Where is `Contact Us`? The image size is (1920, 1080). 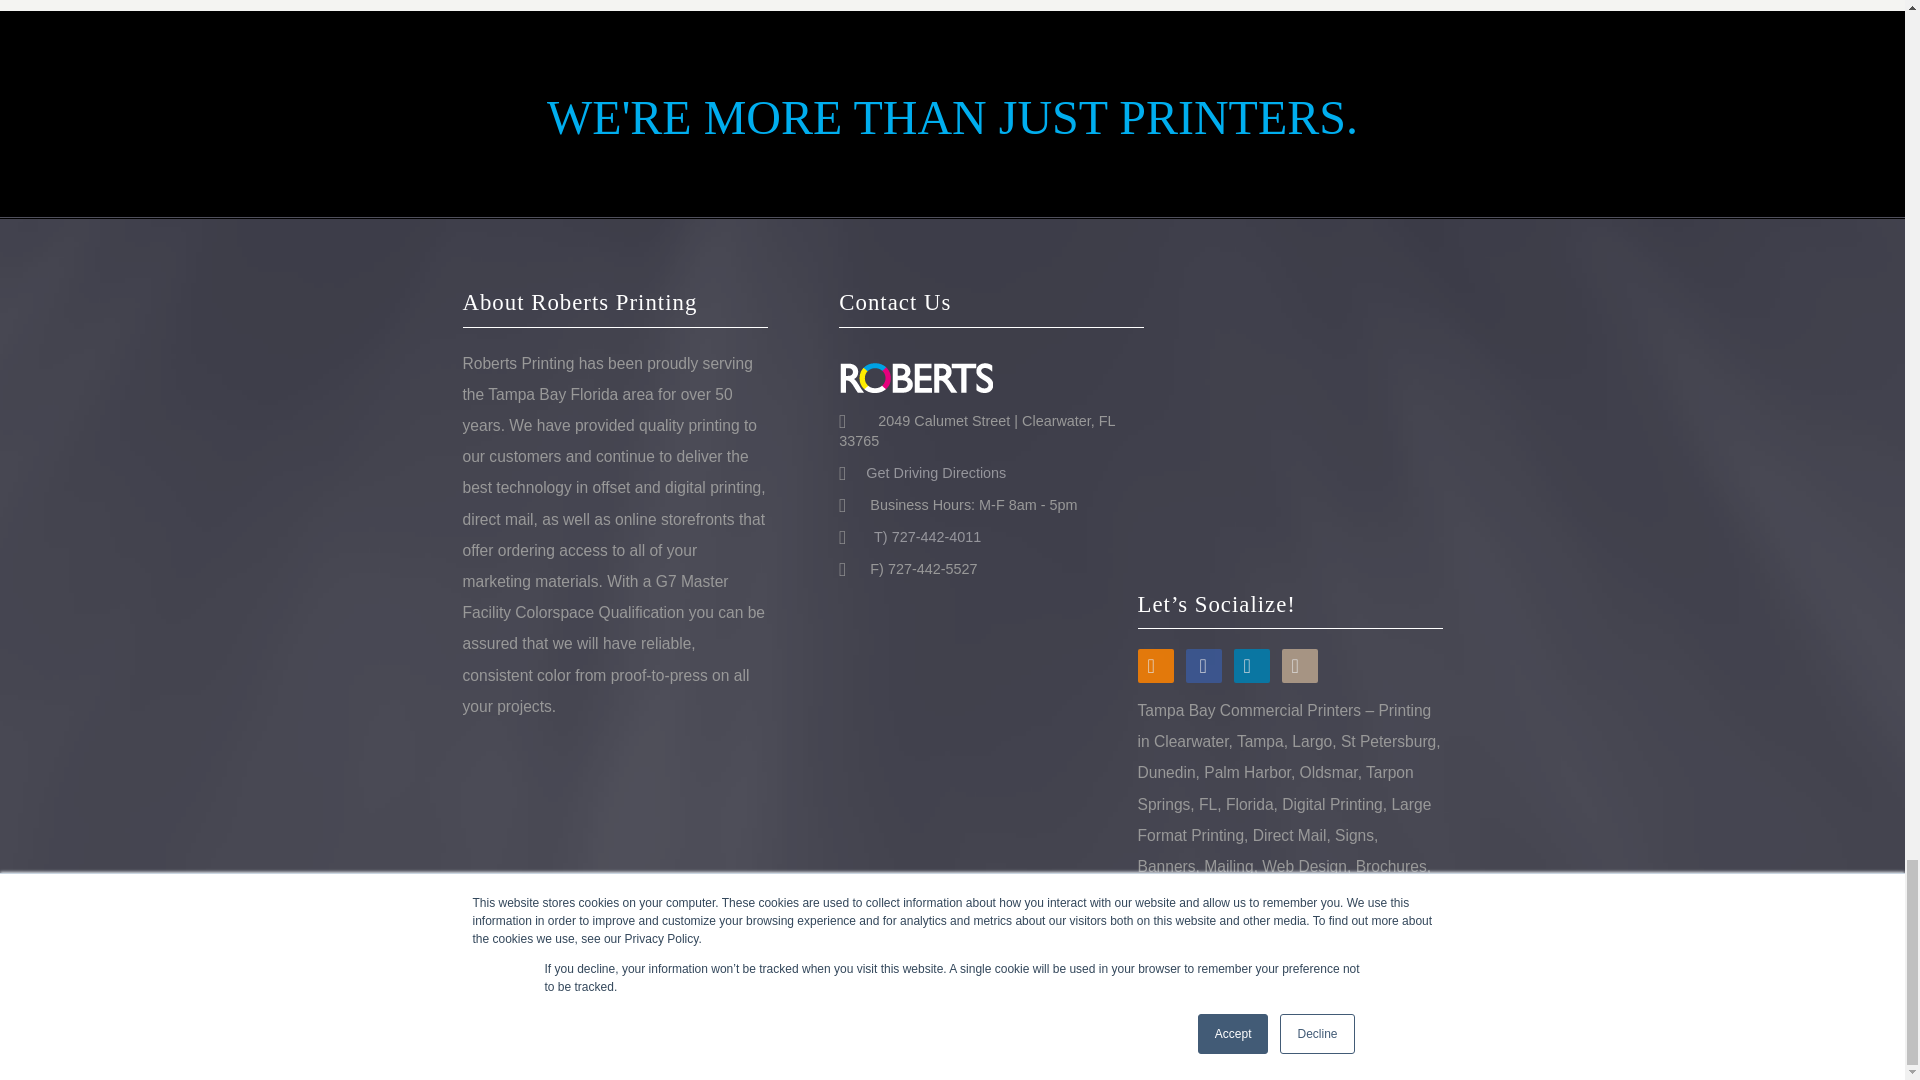
Contact Us is located at coordinates (1307, 1018).